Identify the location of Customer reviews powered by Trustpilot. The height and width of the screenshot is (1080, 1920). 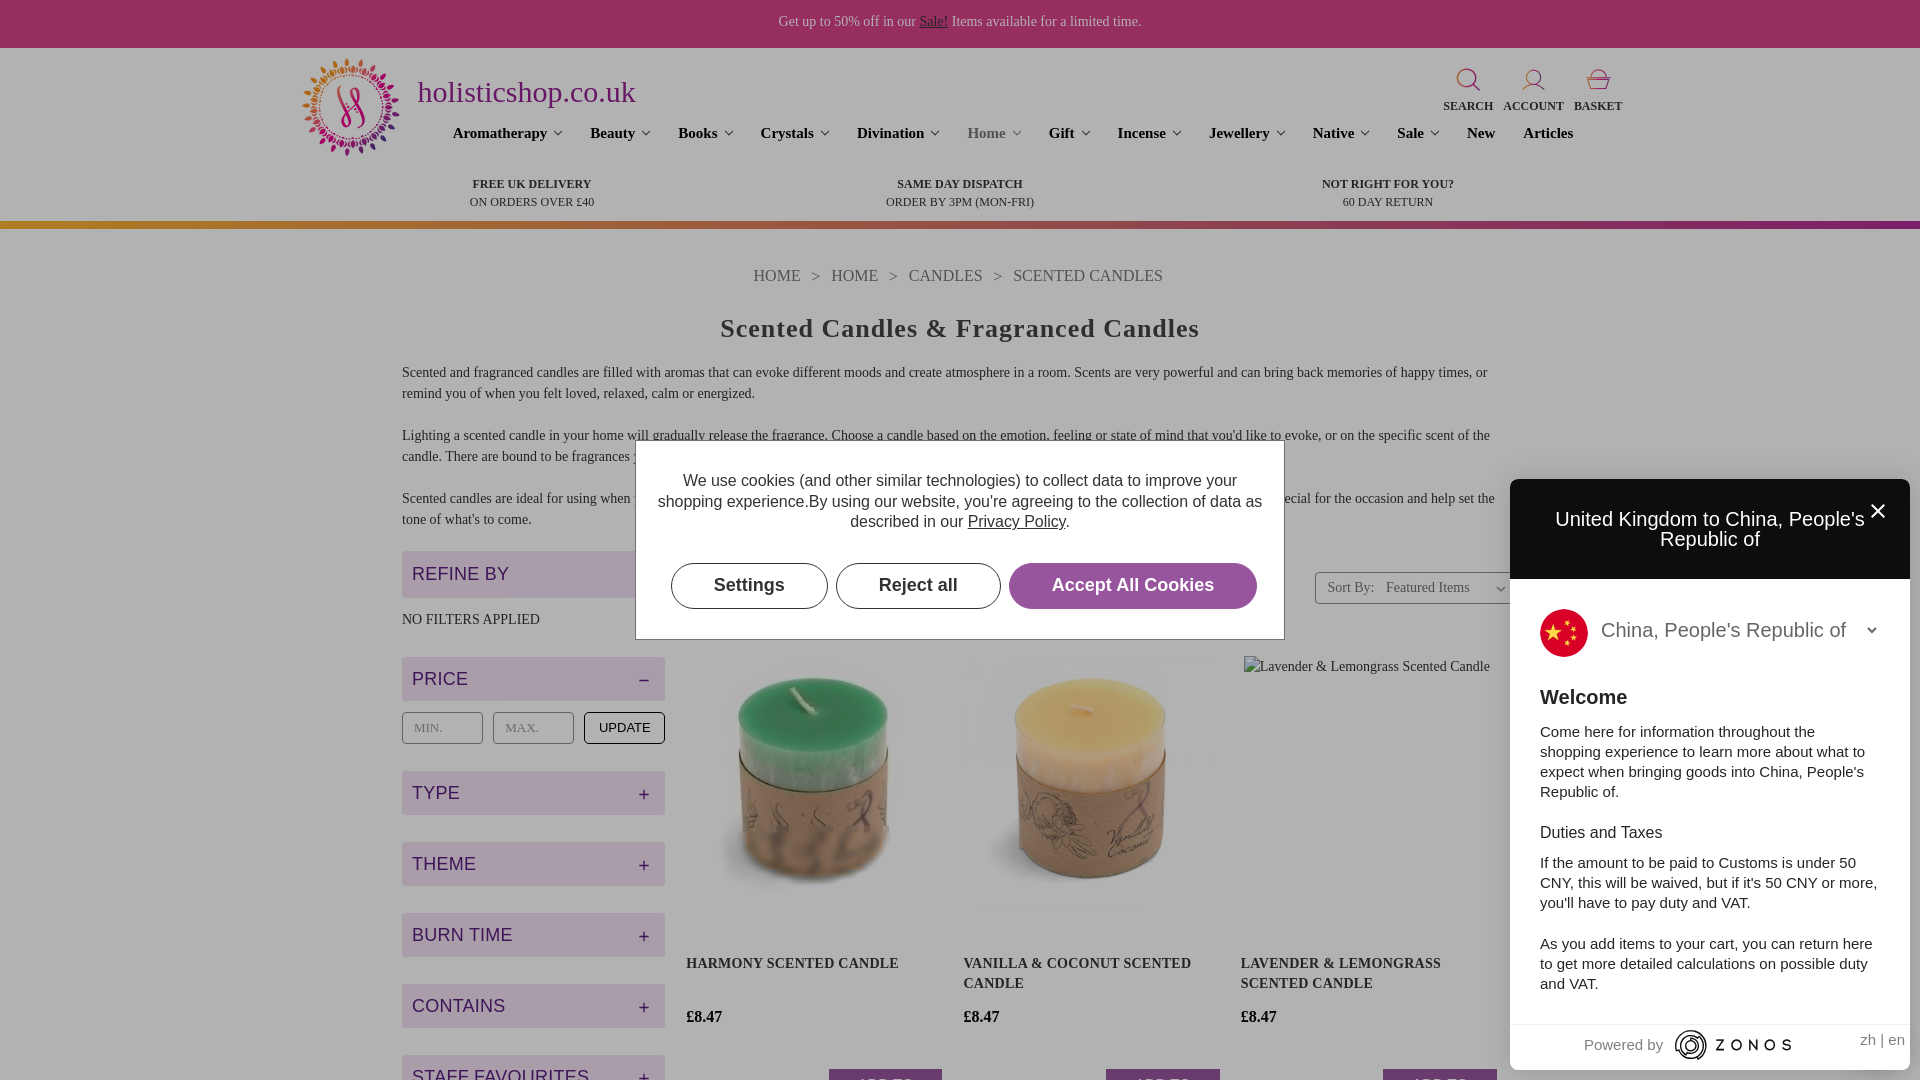
(810, 935).